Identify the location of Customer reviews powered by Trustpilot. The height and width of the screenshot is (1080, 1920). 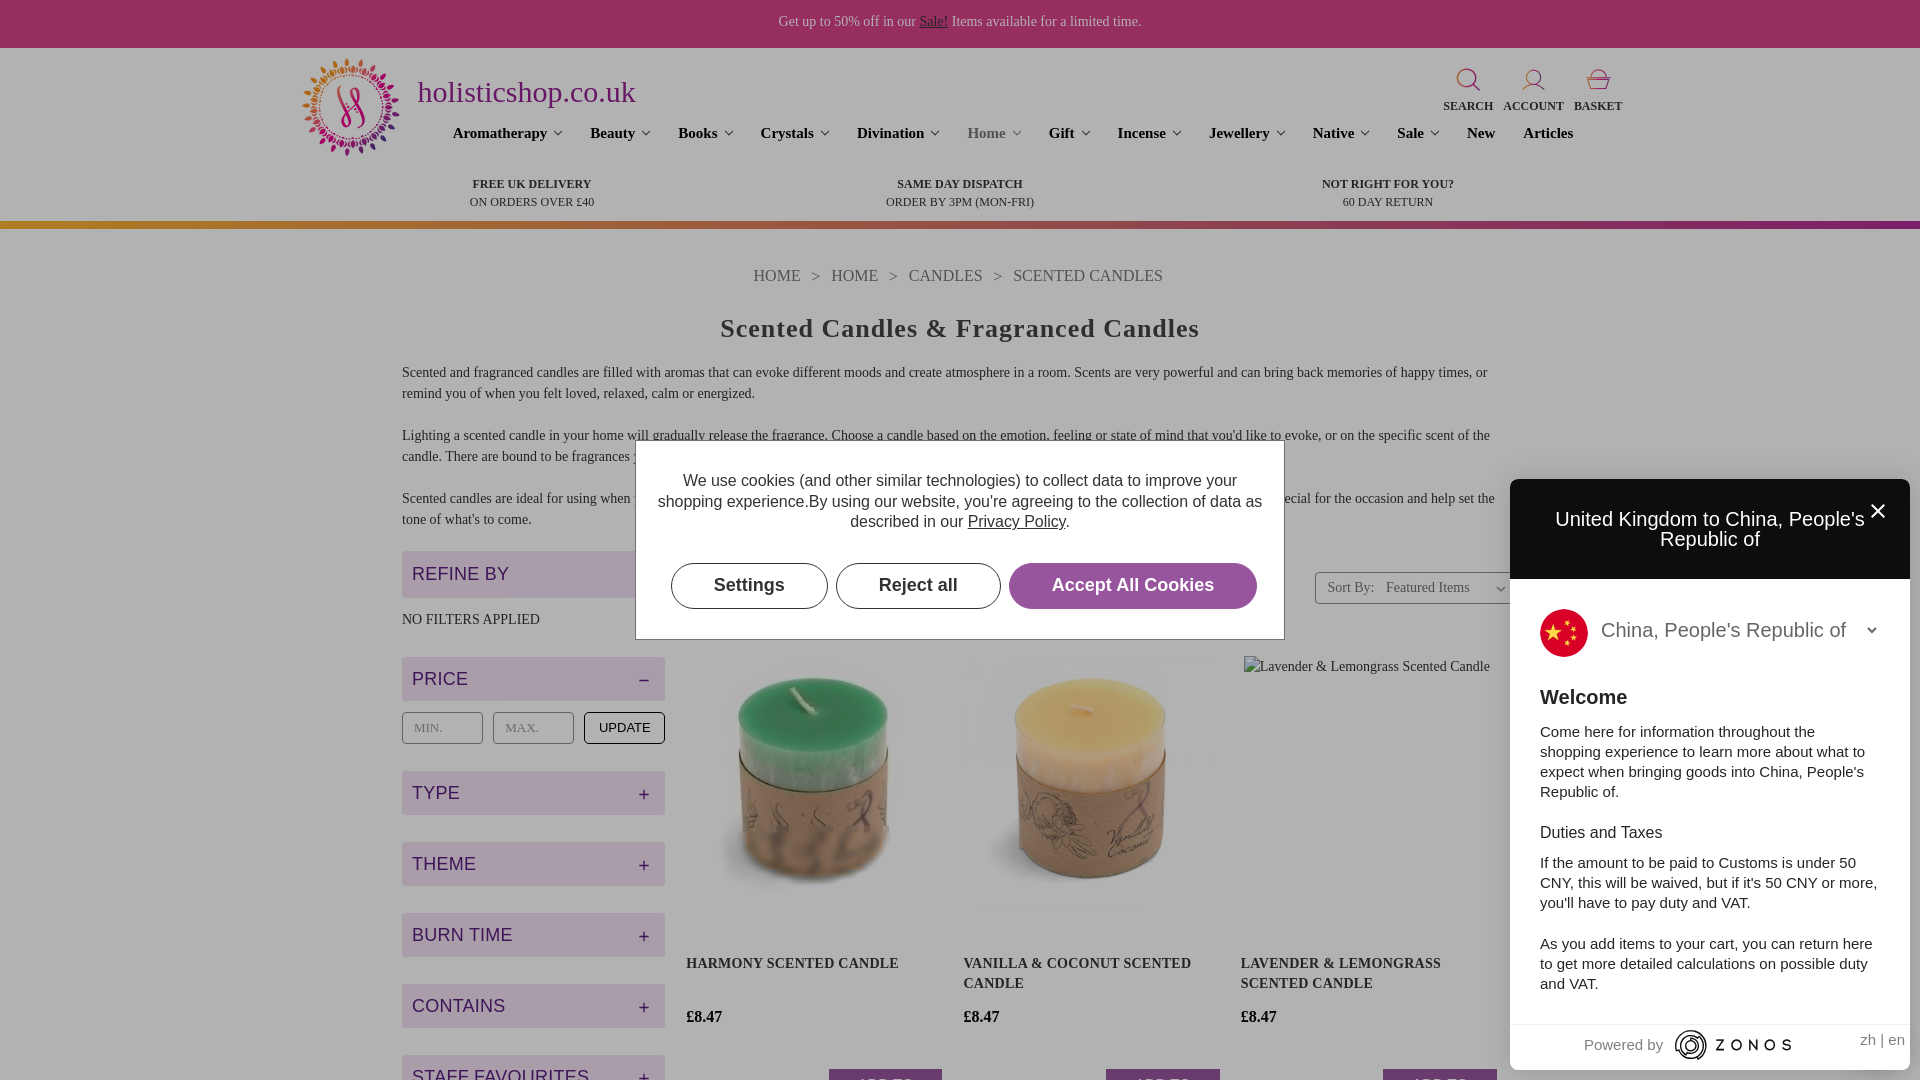
(810, 935).